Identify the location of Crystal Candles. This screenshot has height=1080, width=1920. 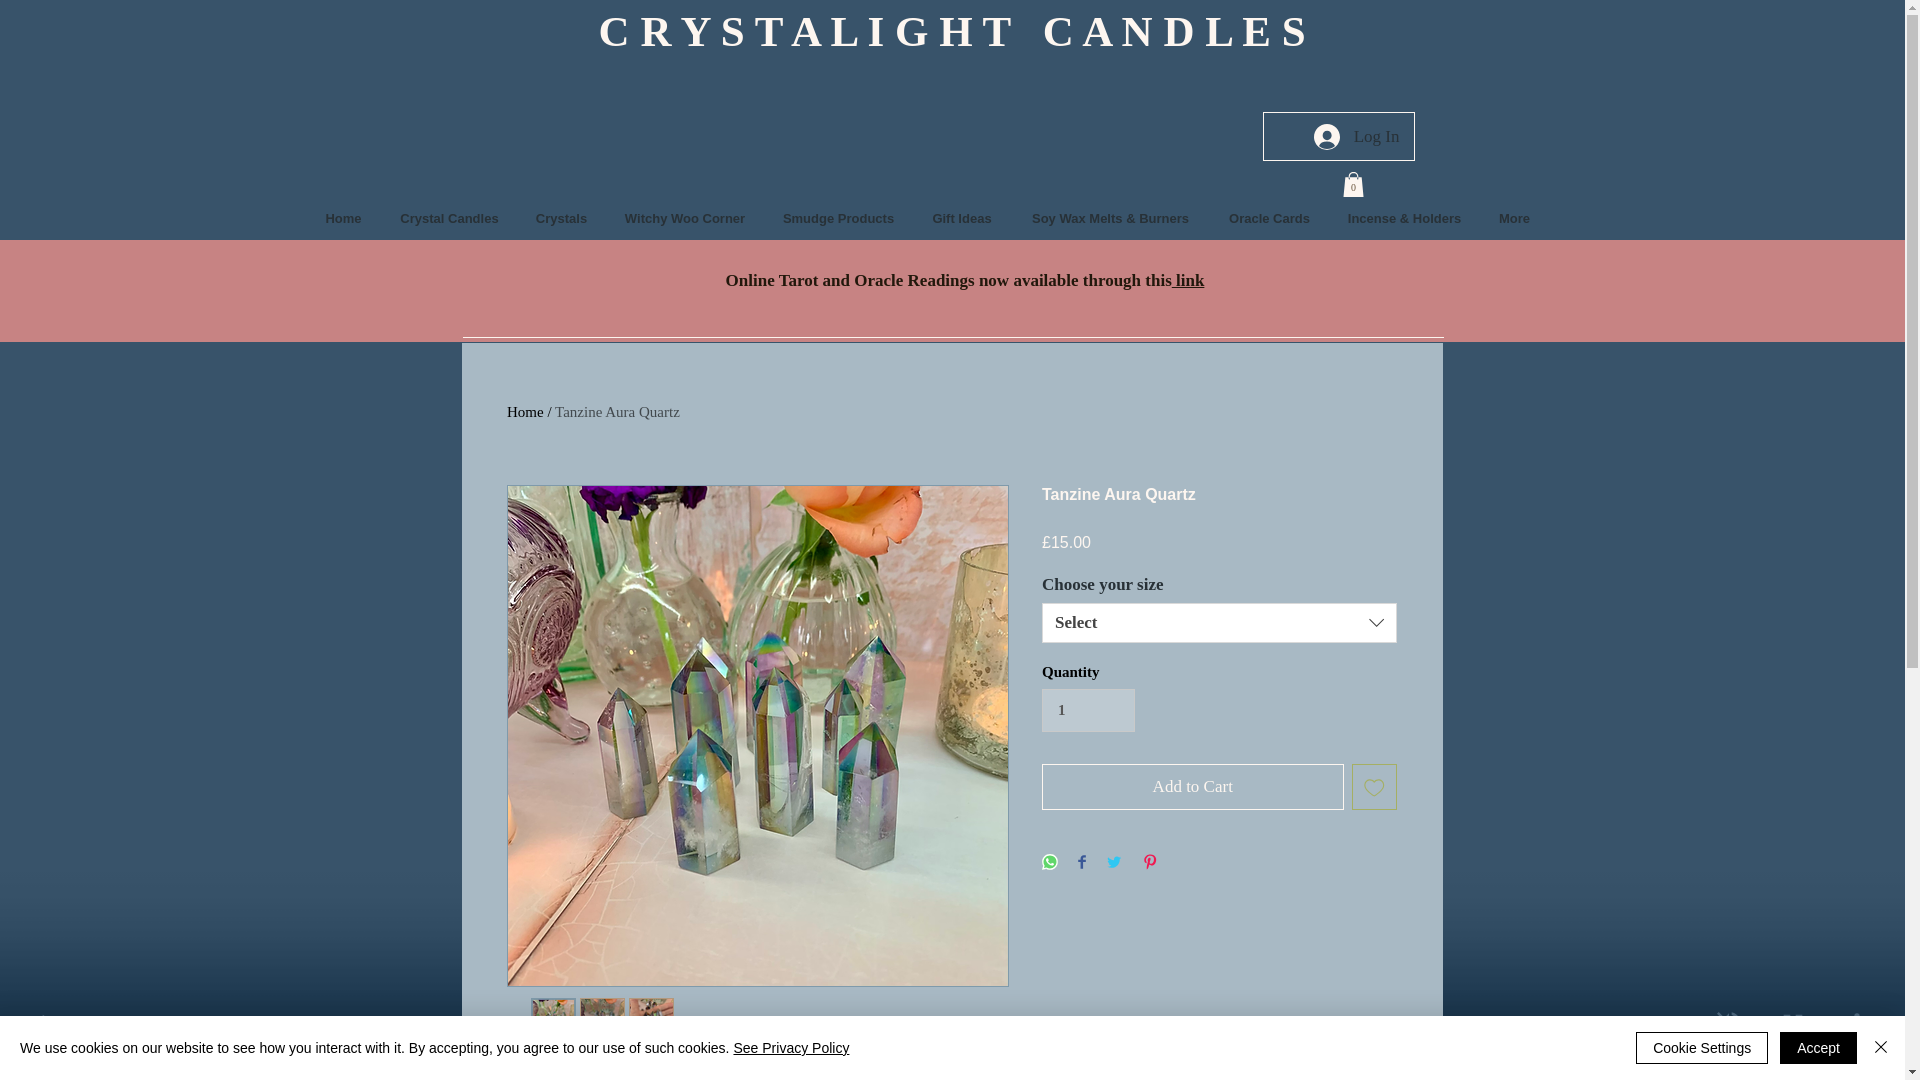
(450, 218).